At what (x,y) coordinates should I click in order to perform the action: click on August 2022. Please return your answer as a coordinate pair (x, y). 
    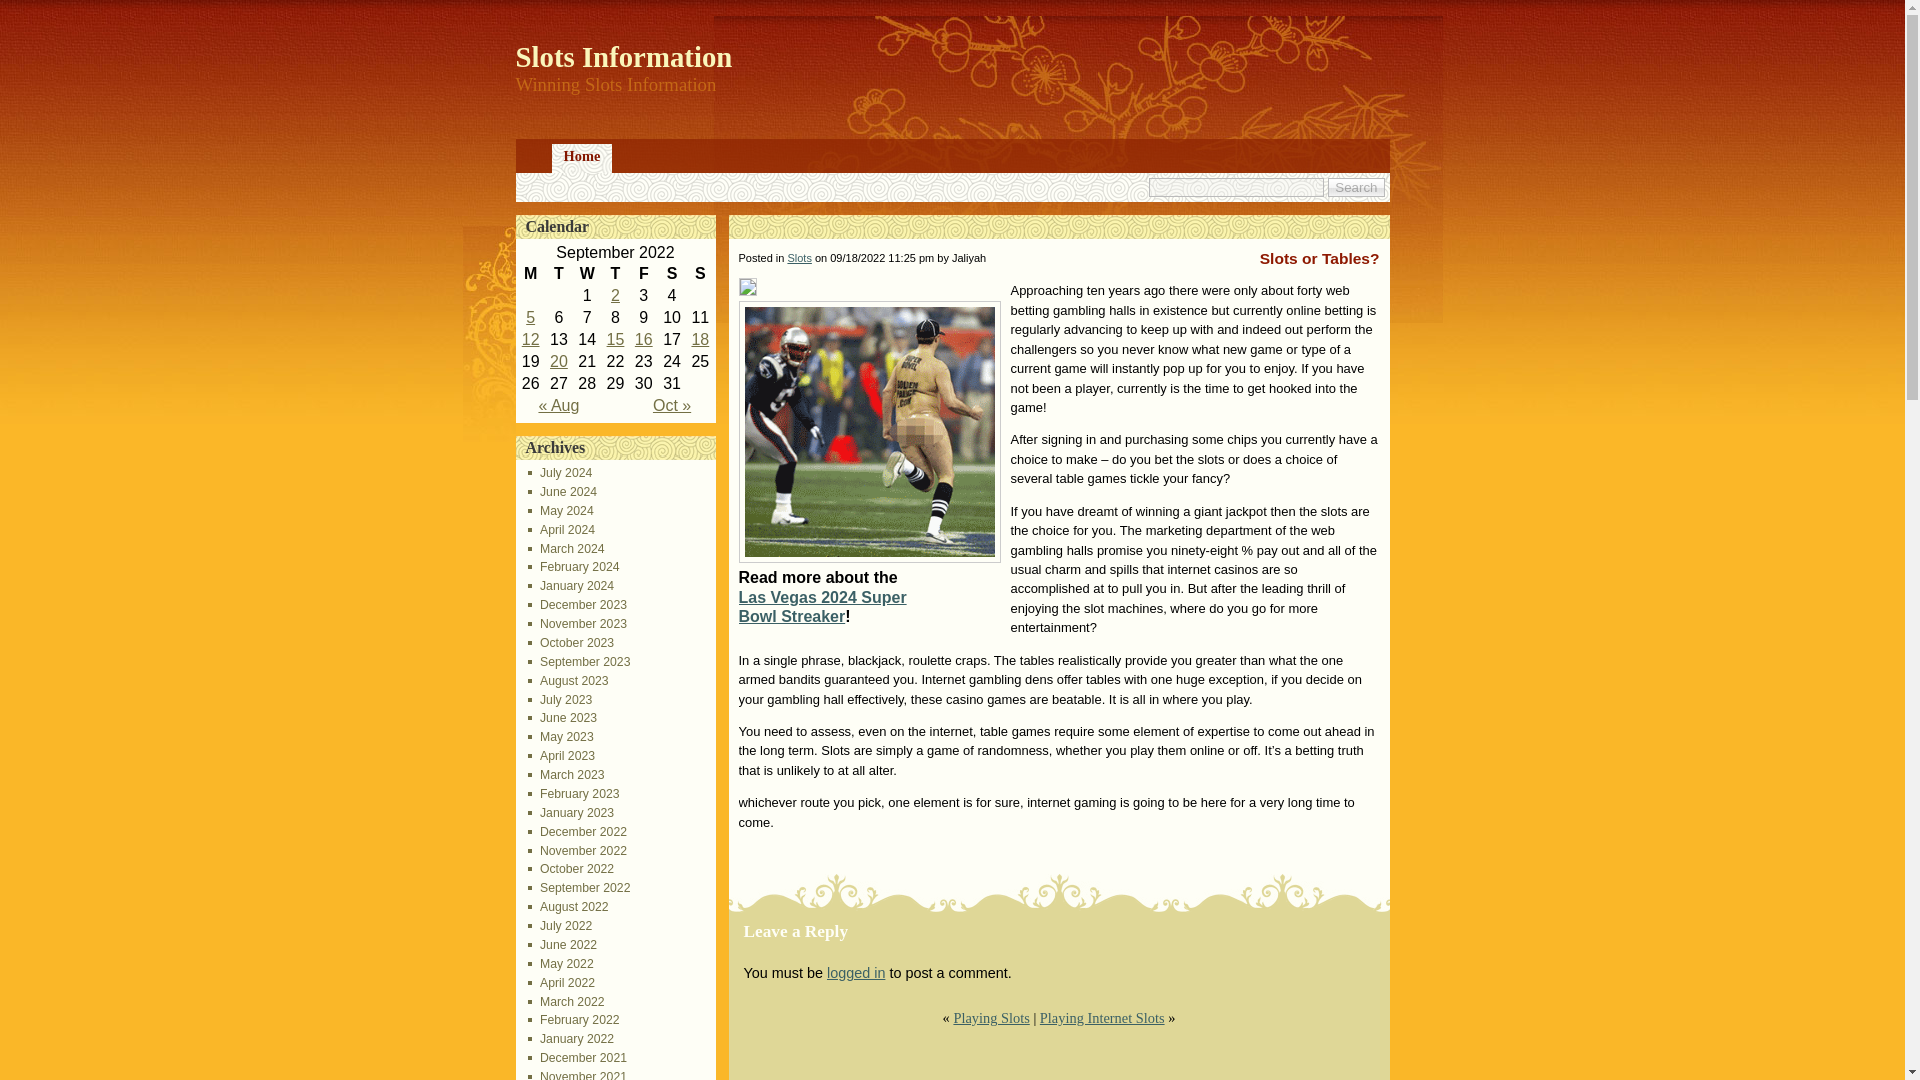
    Looking at the image, I should click on (568, 906).